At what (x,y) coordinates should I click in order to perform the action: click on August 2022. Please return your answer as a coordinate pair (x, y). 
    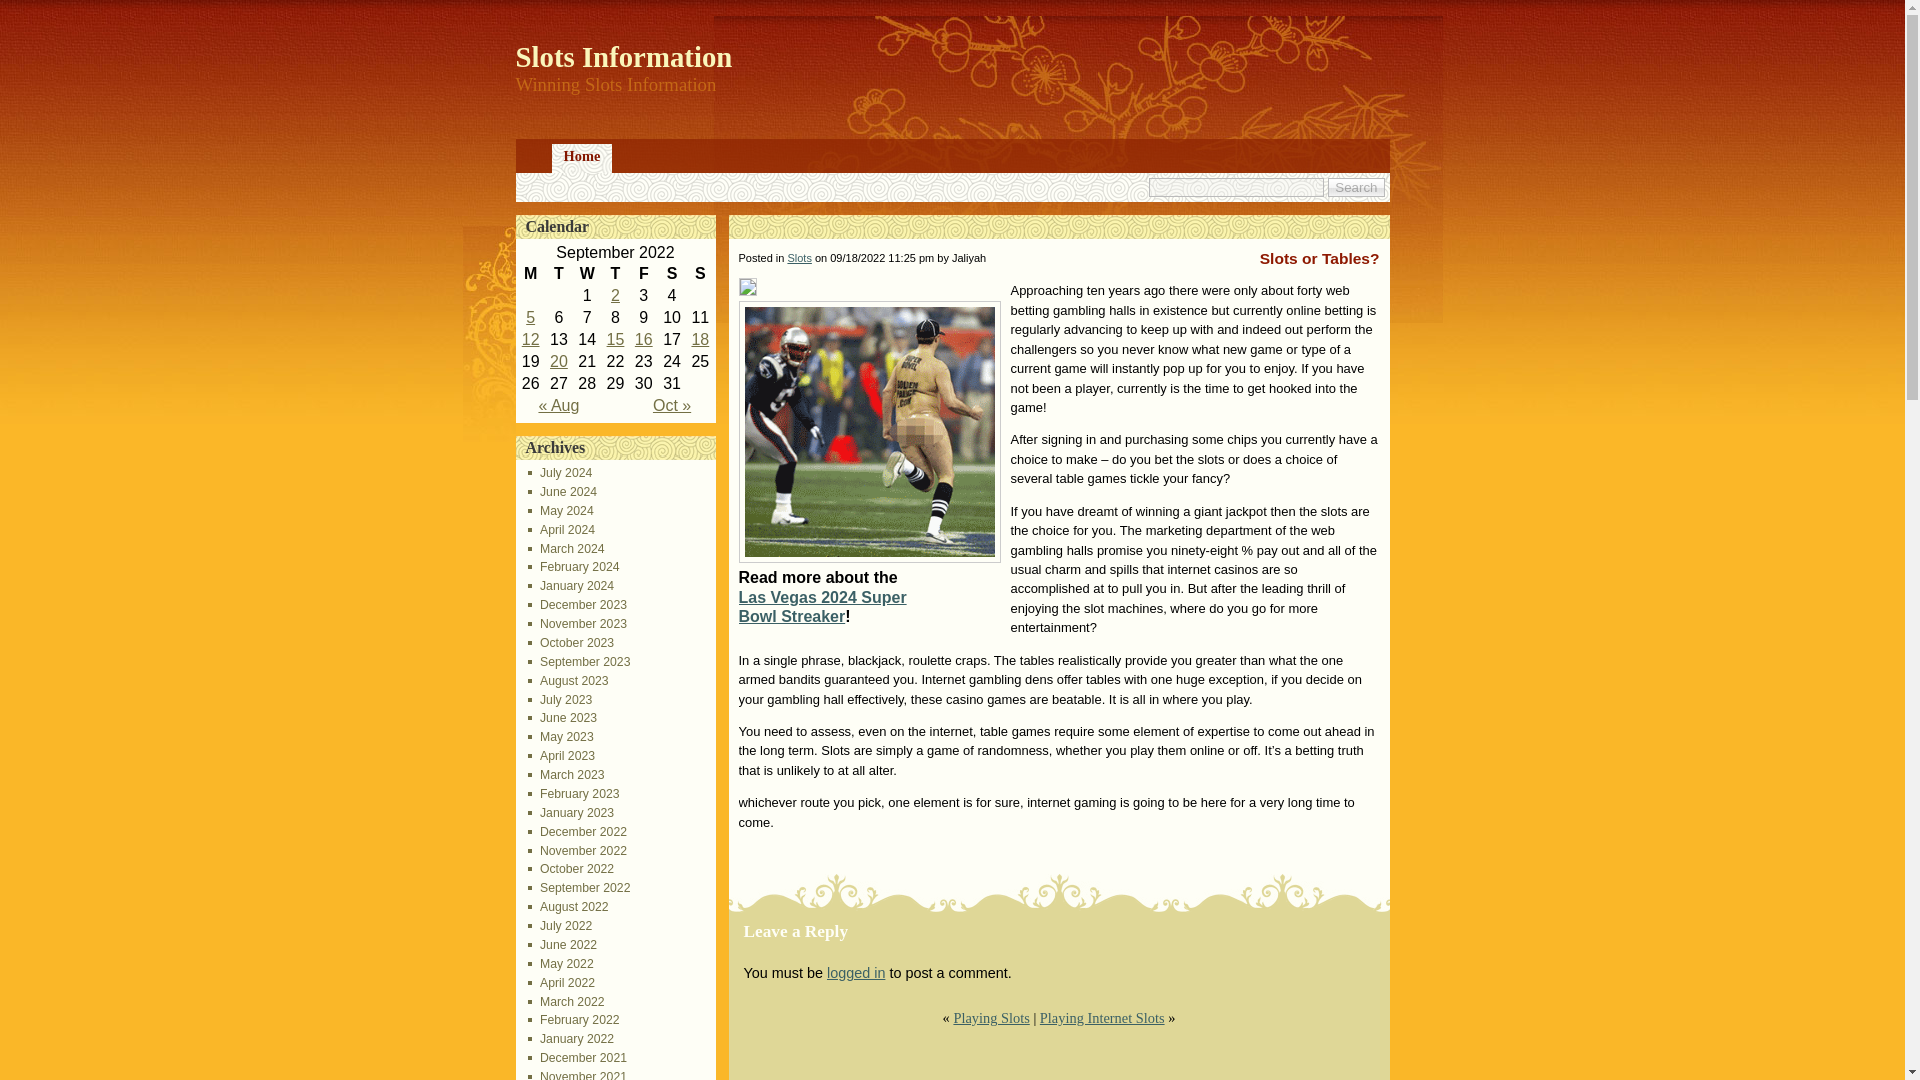
    Looking at the image, I should click on (568, 906).